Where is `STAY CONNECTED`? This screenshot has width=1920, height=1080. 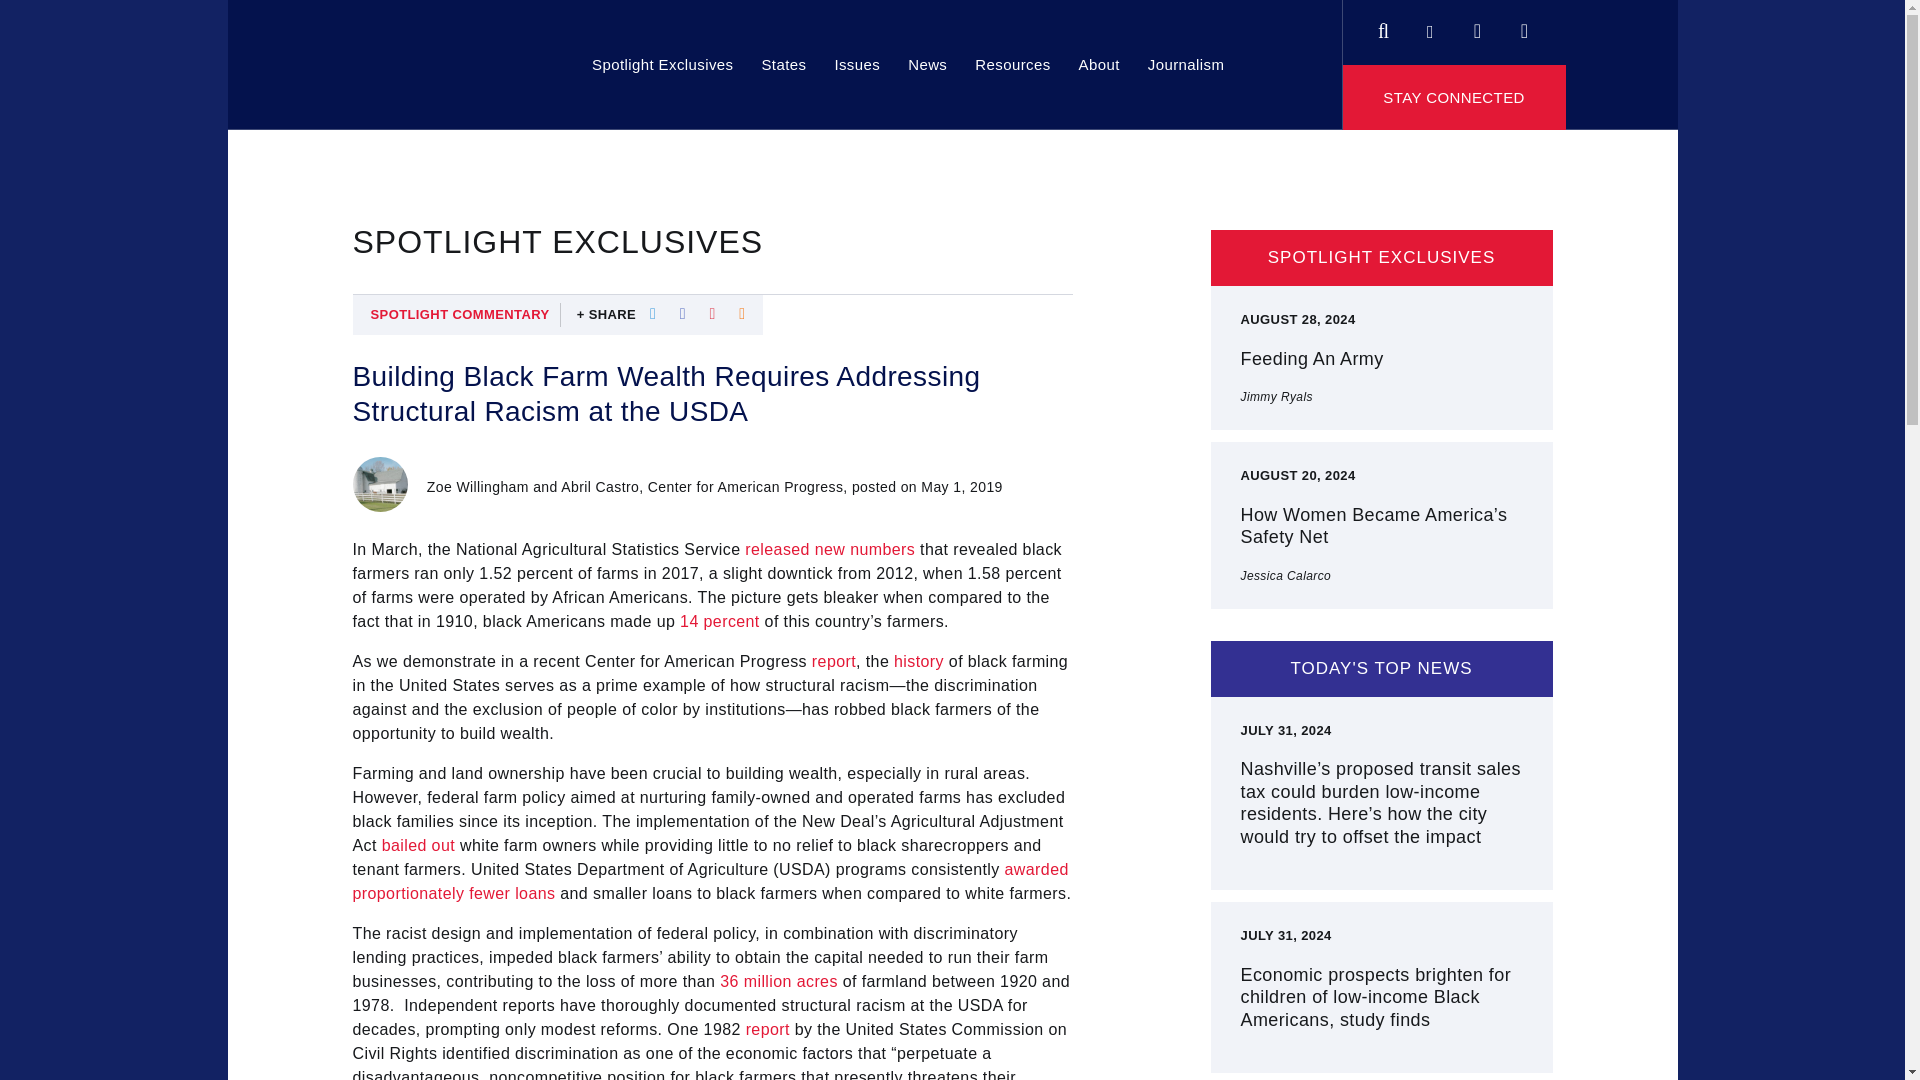 STAY CONNECTED is located at coordinates (1454, 96).